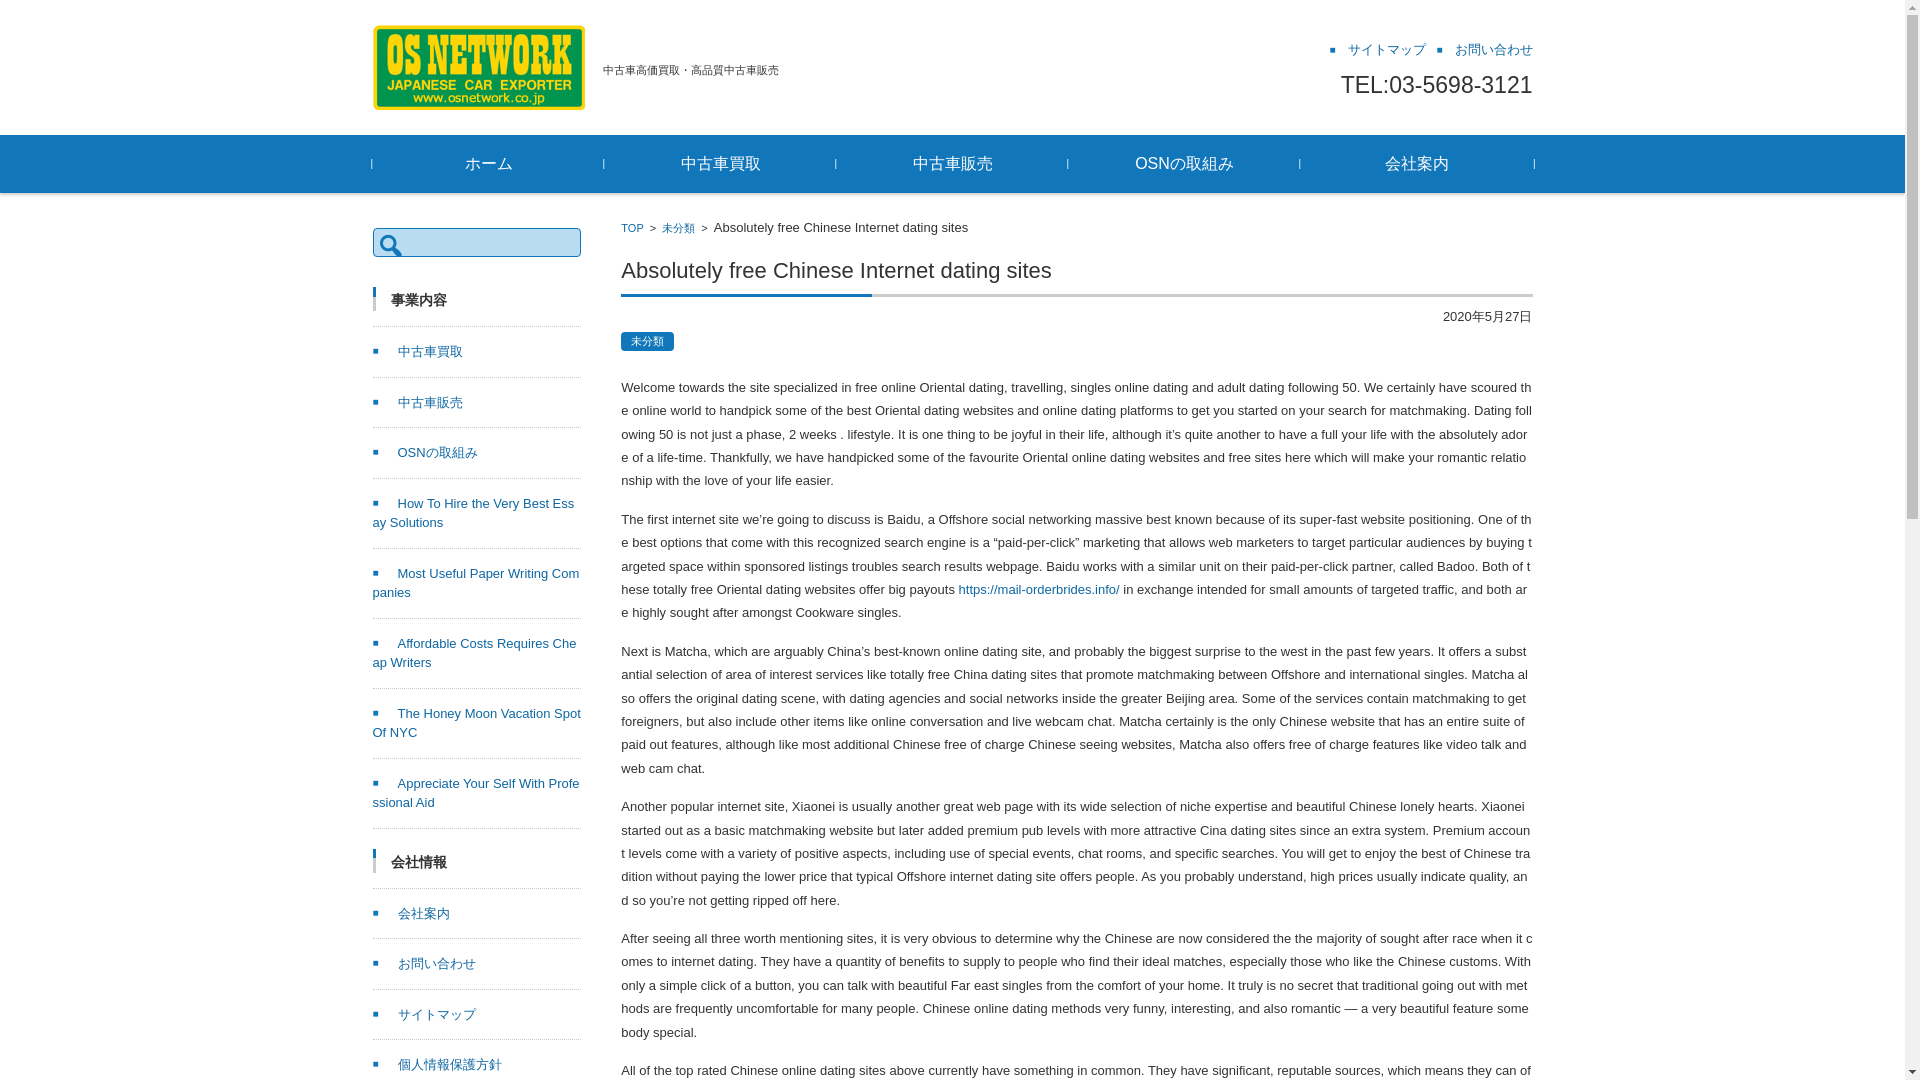 This screenshot has width=1920, height=1080. Describe the element at coordinates (476, 794) in the screenshot. I see `Appreciate Your Self With Professional Aid` at that location.